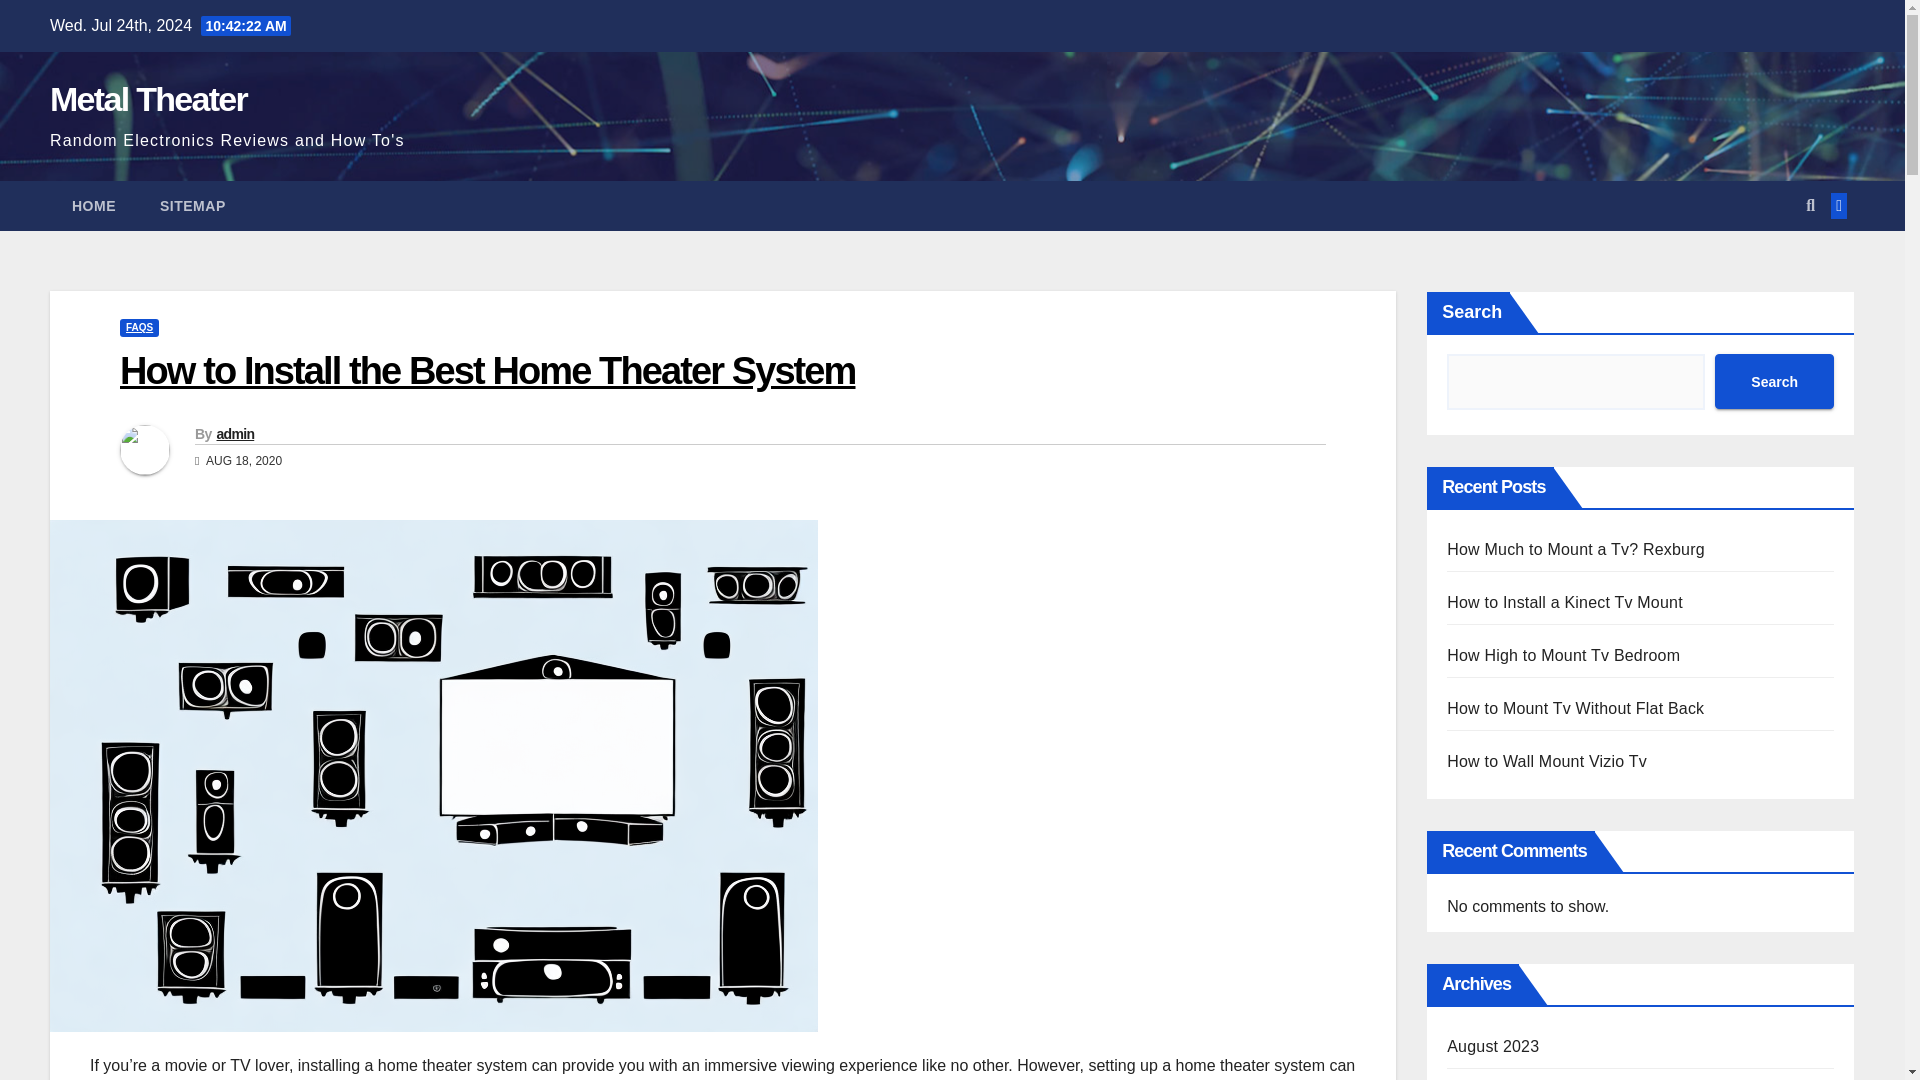  Describe the element at coordinates (488, 370) in the screenshot. I see `Permalink to: How to Install the Best Home Theater System` at that location.